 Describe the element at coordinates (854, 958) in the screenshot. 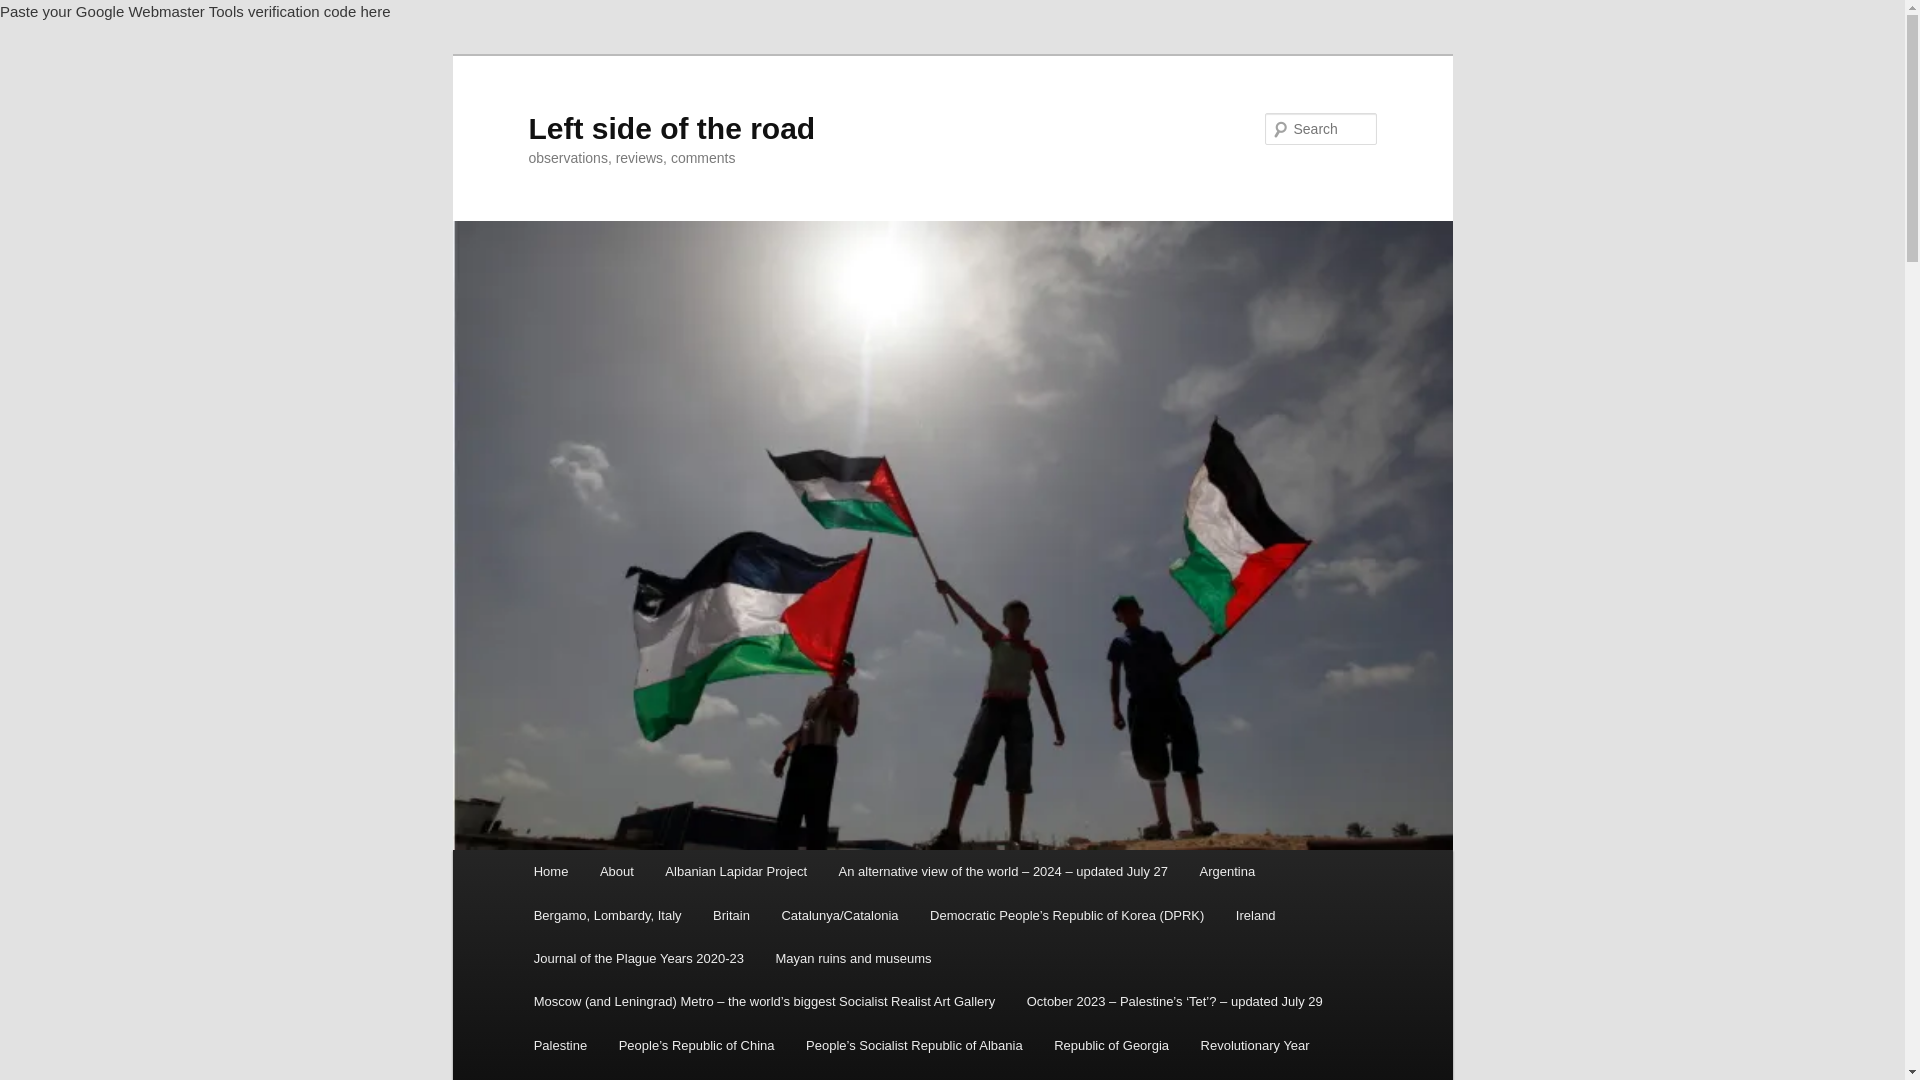

I see `Mayan ruins and museums` at that location.